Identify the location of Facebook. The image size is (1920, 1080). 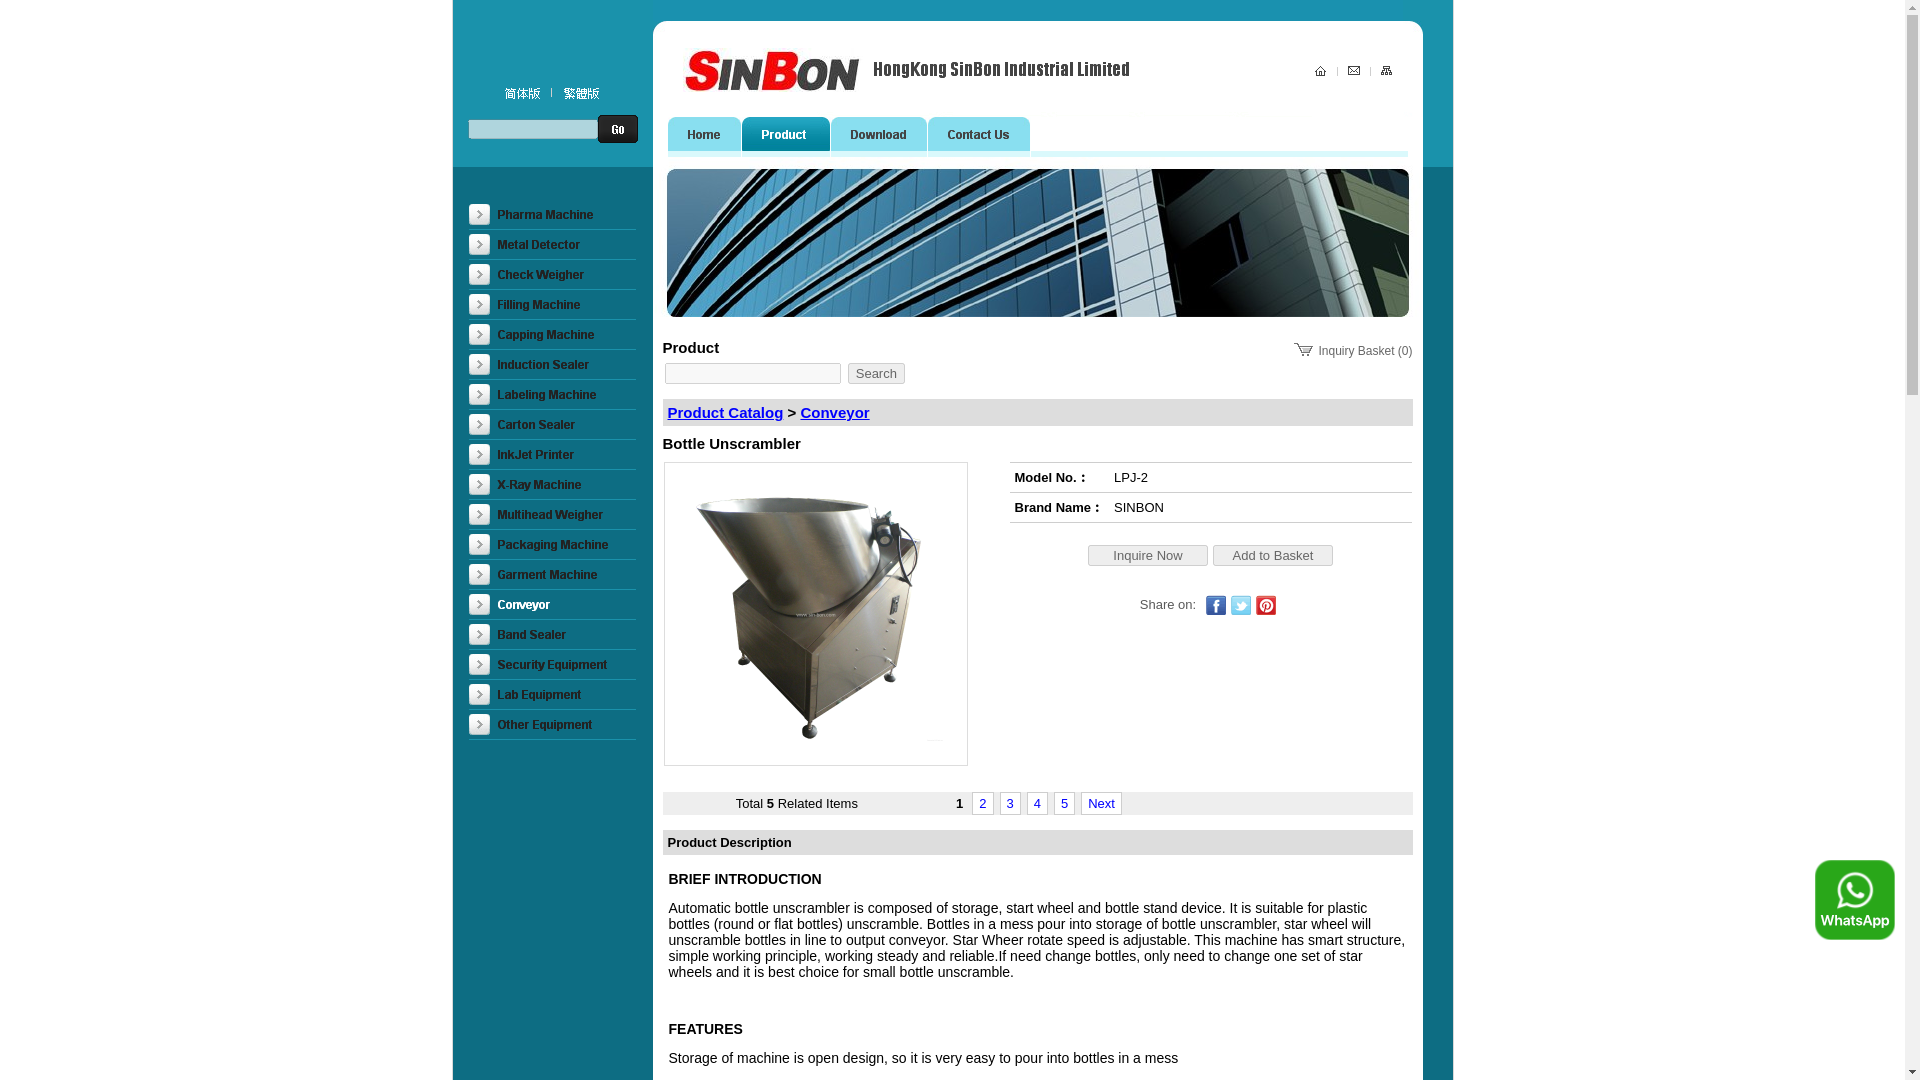
(1216, 604).